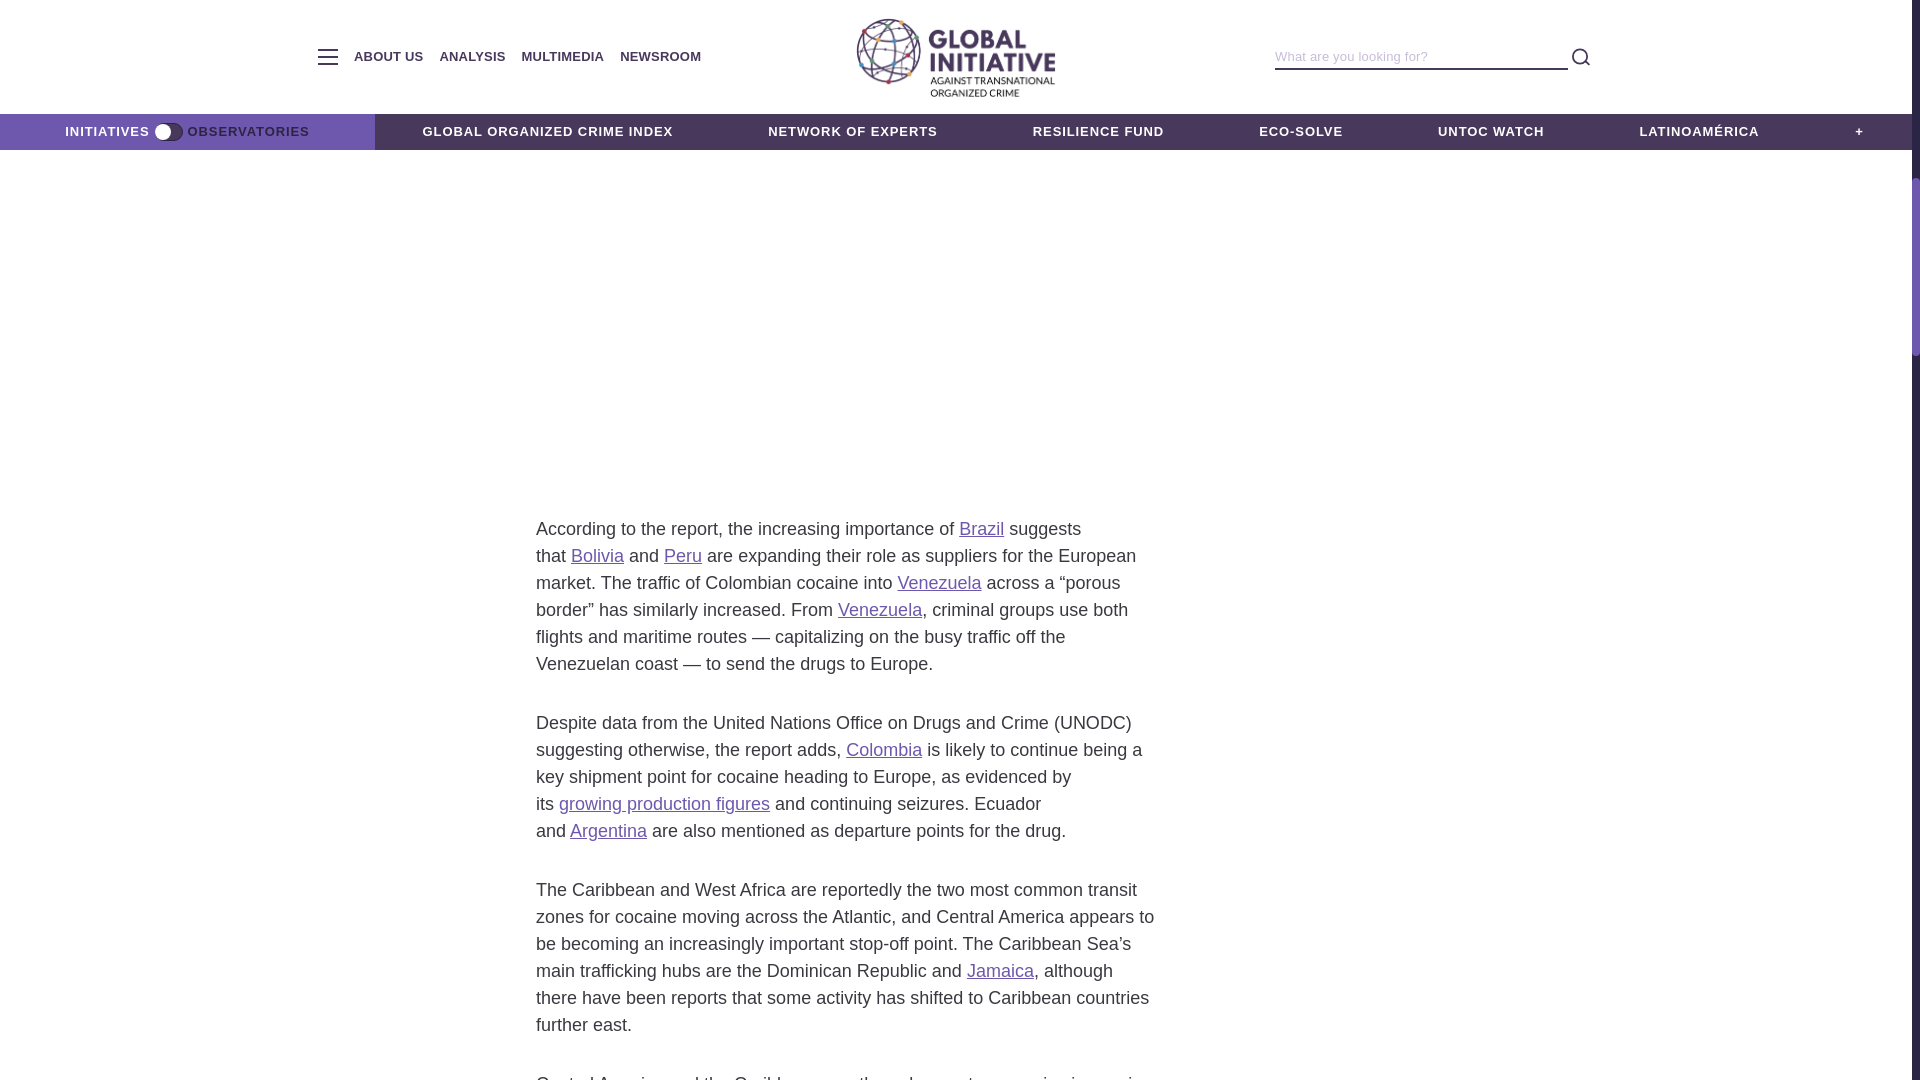 The image size is (1920, 1080). What do you see at coordinates (683, 556) in the screenshot?
I see `Link to Peru landing page. ` at bounding box center [683, 556].